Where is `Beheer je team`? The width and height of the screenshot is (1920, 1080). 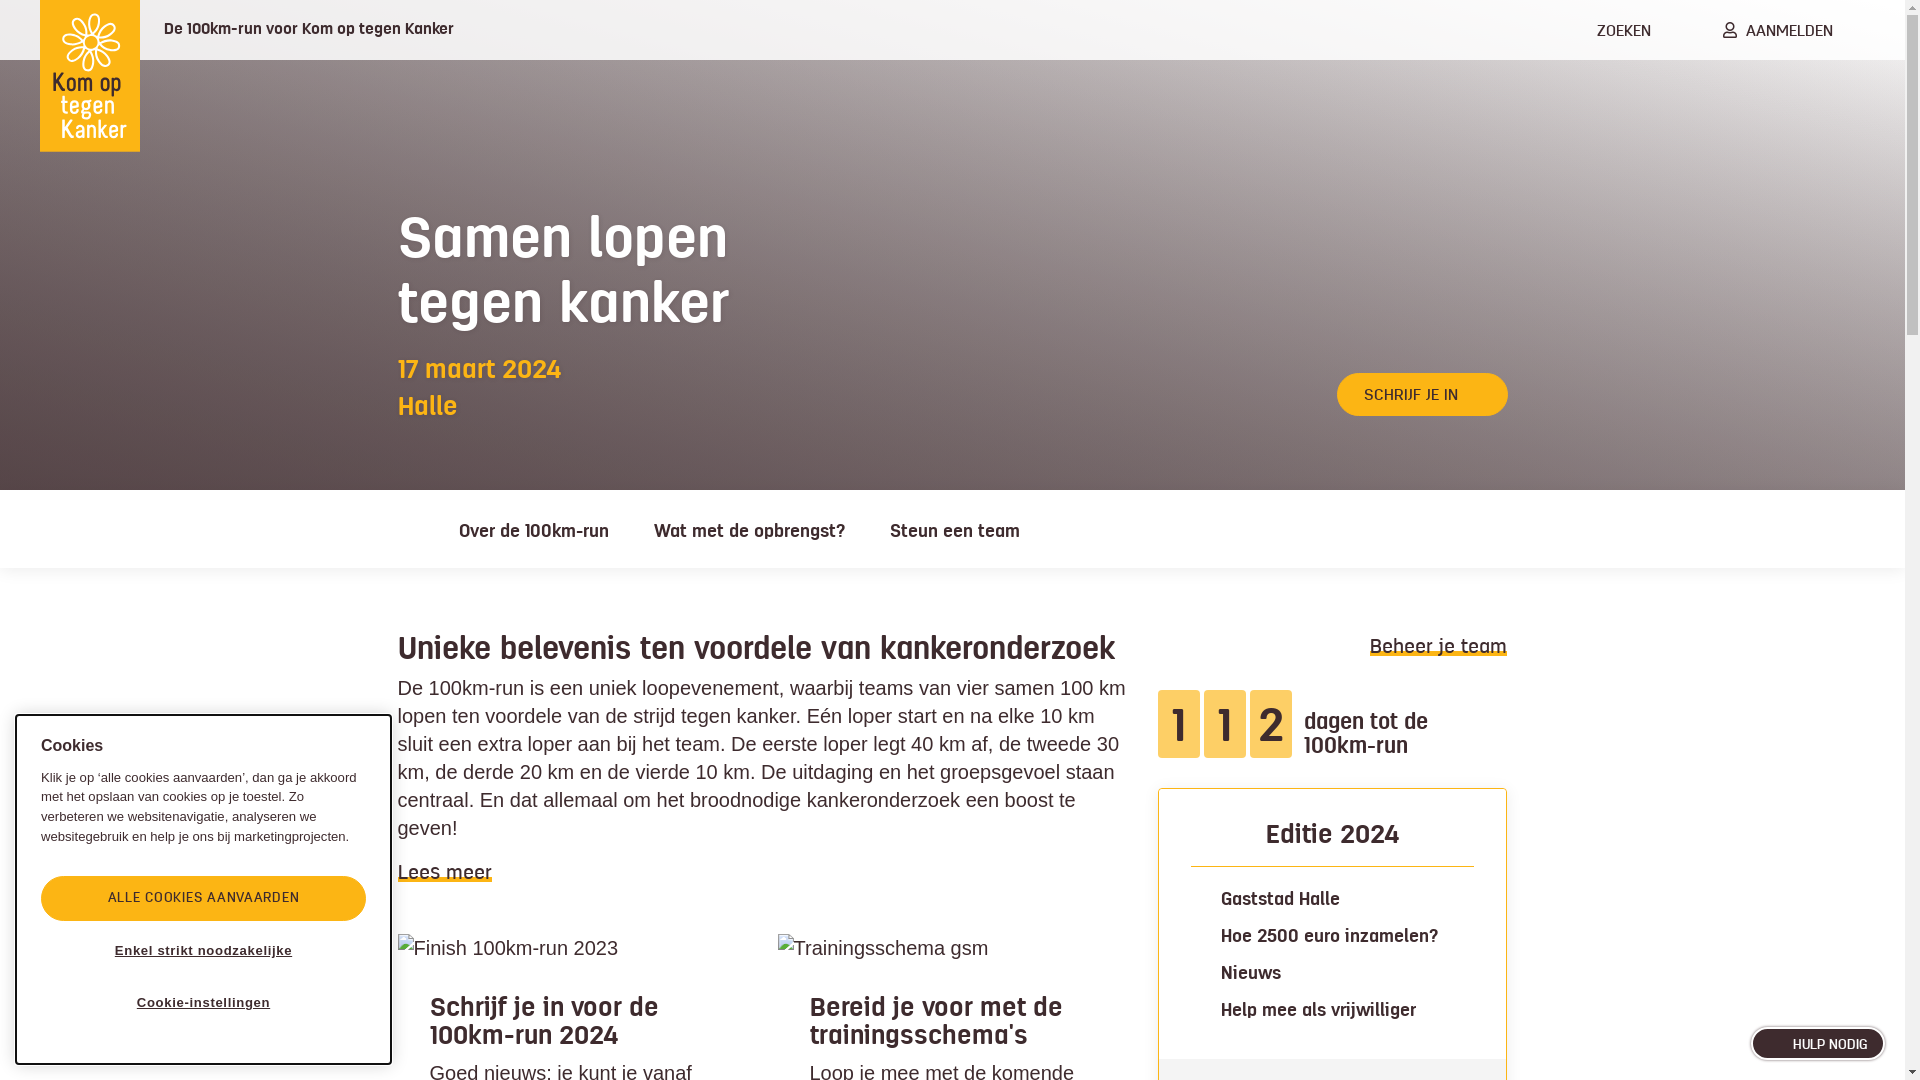 Beheer je team is located at coordinates (1438, 646).